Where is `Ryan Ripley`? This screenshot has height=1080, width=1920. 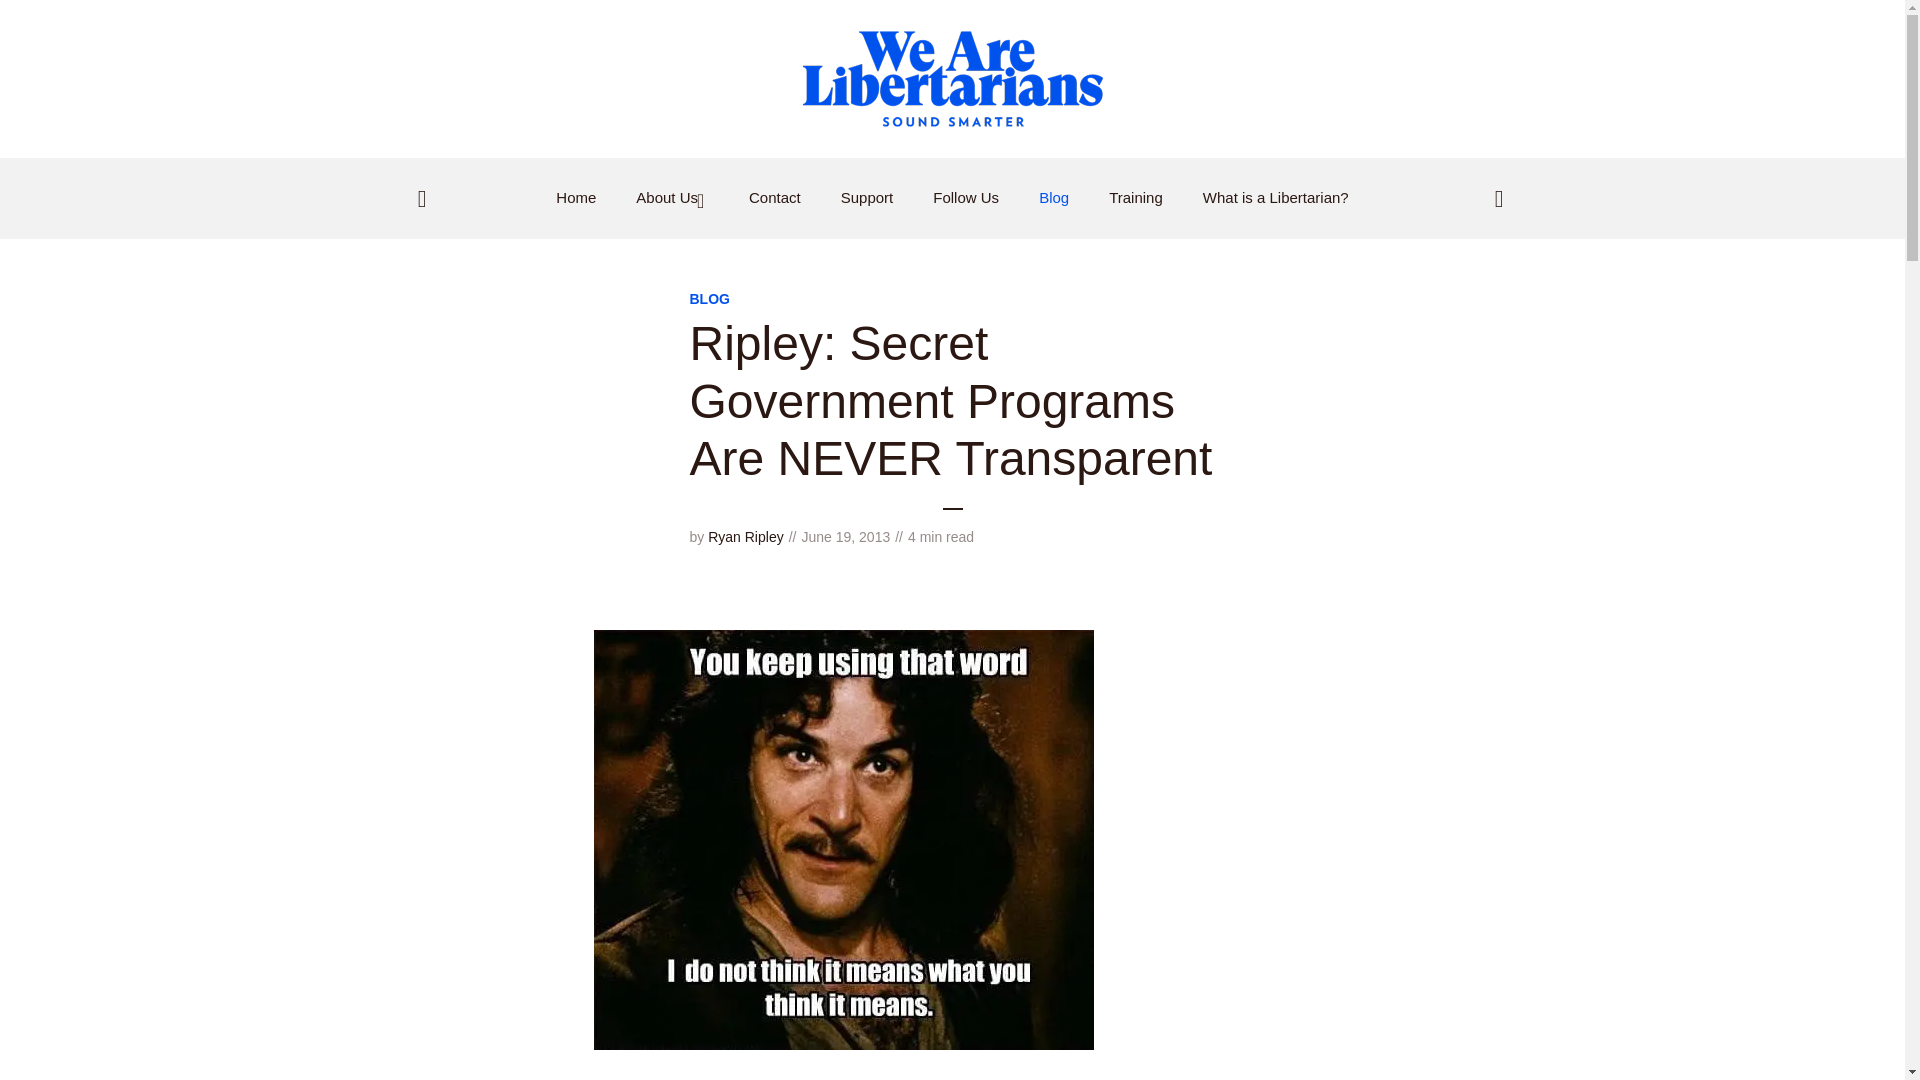 Ryan Ripley is located at coordinates (746, 537).